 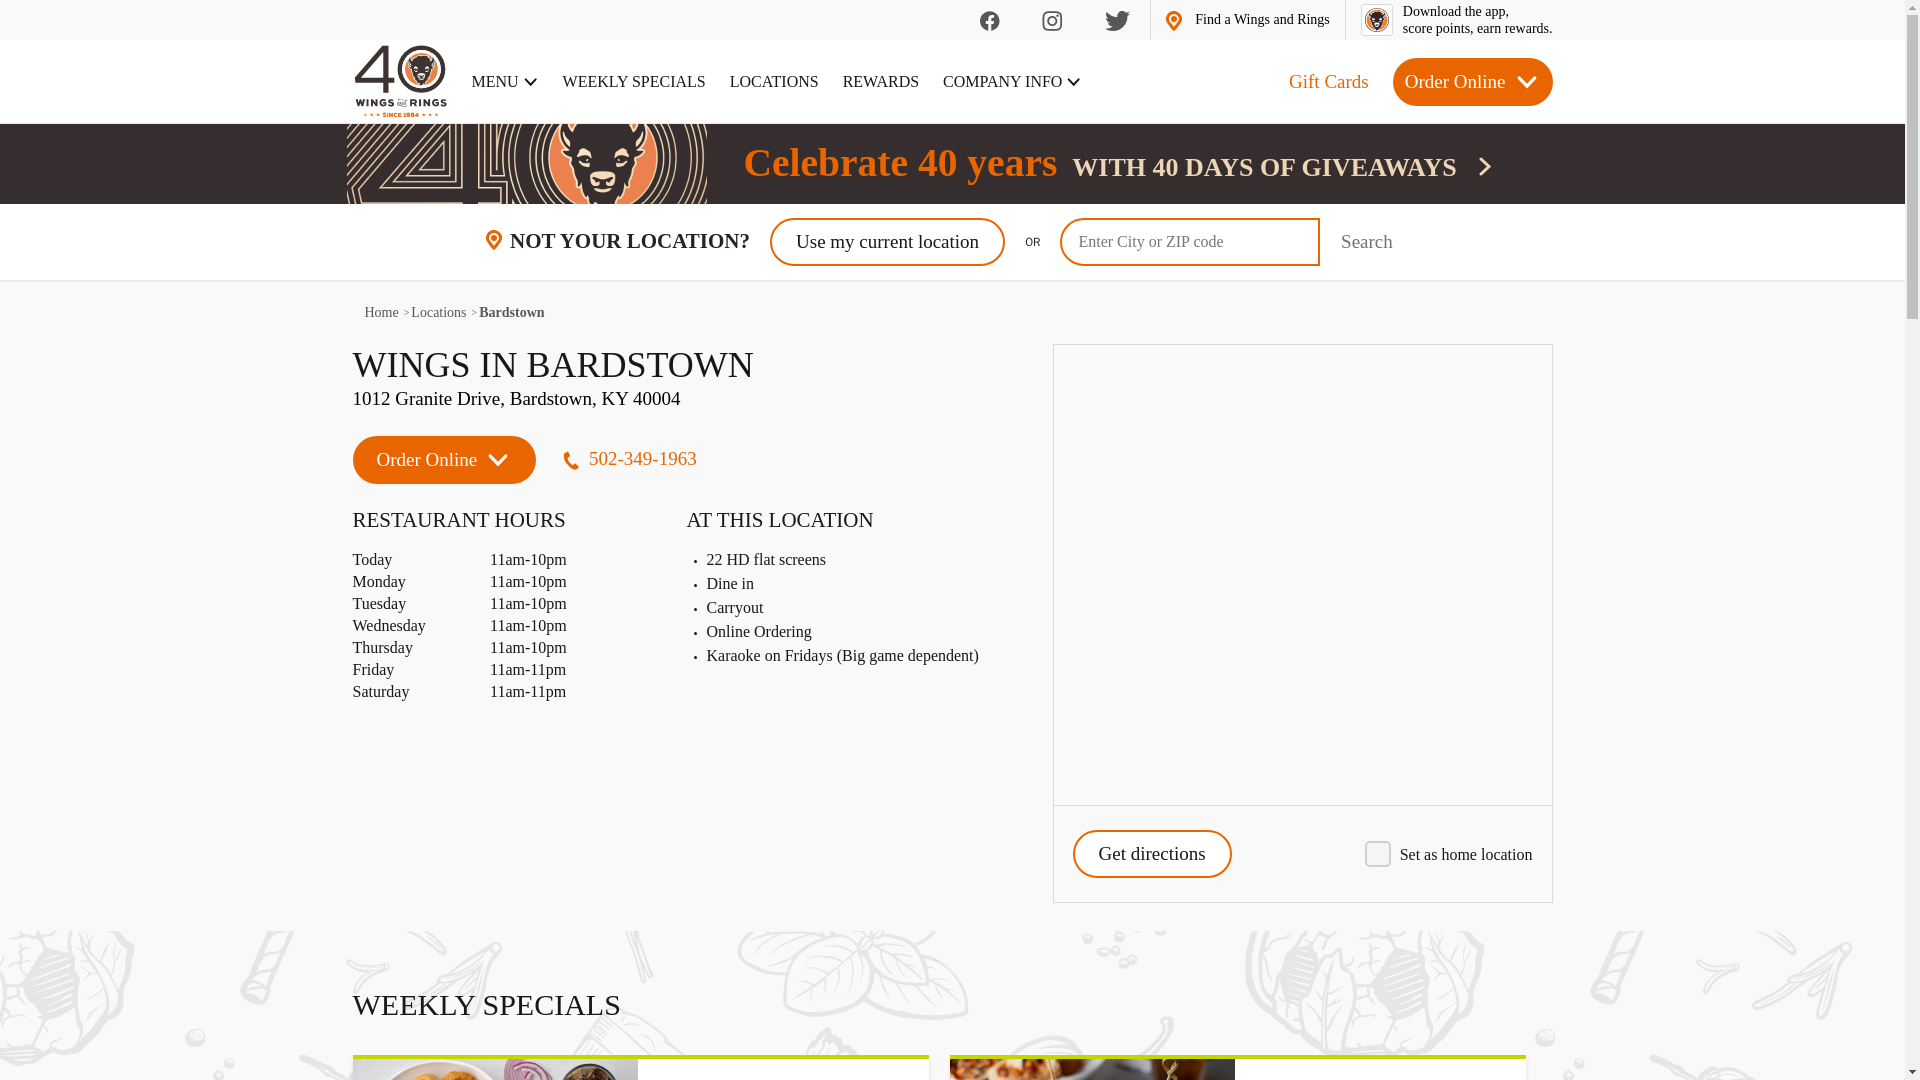 What do you see at coordinates (688, 426) in the screenshot?
I see `on` at bounding box center [688, 426].